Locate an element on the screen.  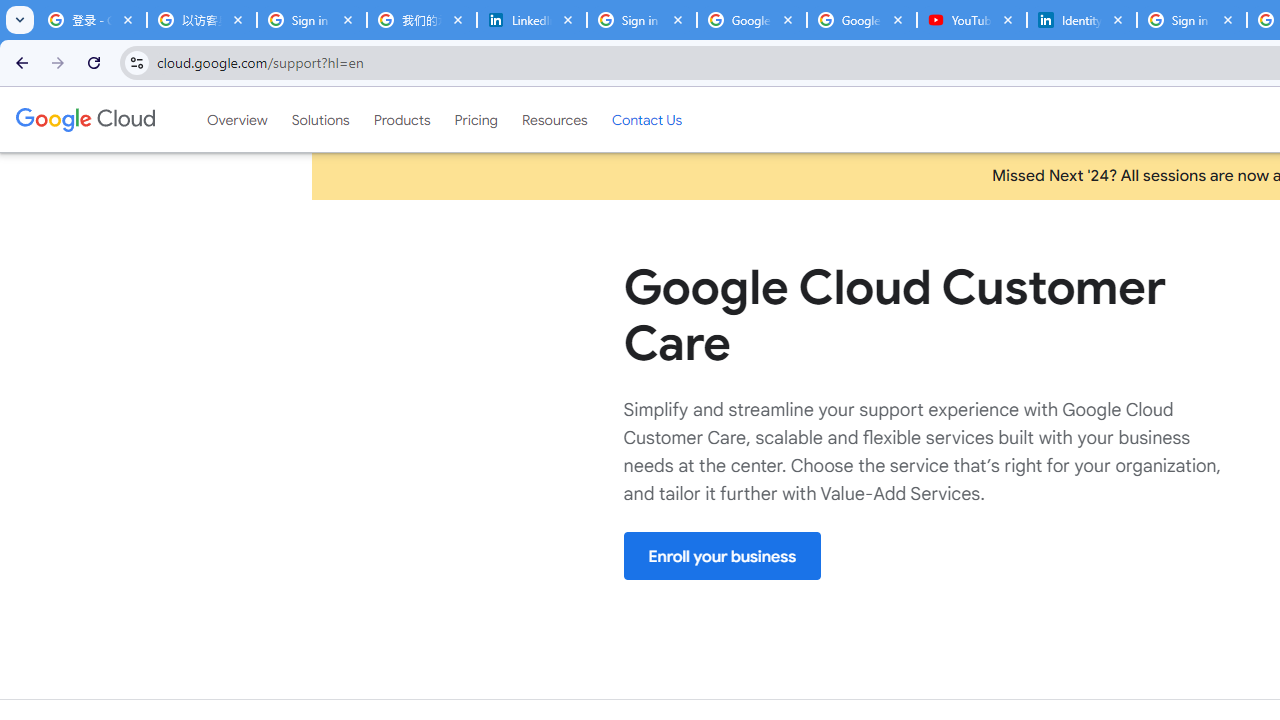
Enroll your business is located at coordinates (722, 556).